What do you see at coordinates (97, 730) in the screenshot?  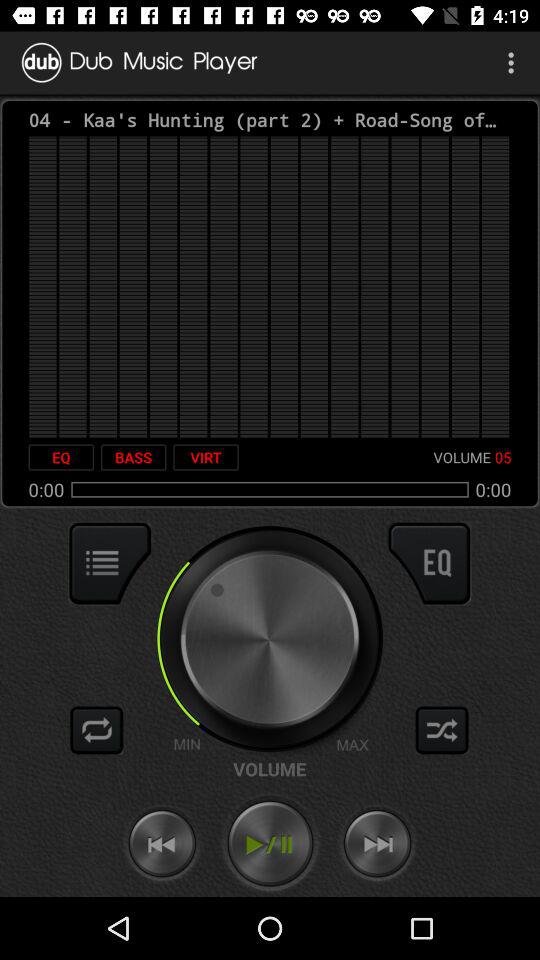 I see `shuffle` at bounding box center [97, 730].